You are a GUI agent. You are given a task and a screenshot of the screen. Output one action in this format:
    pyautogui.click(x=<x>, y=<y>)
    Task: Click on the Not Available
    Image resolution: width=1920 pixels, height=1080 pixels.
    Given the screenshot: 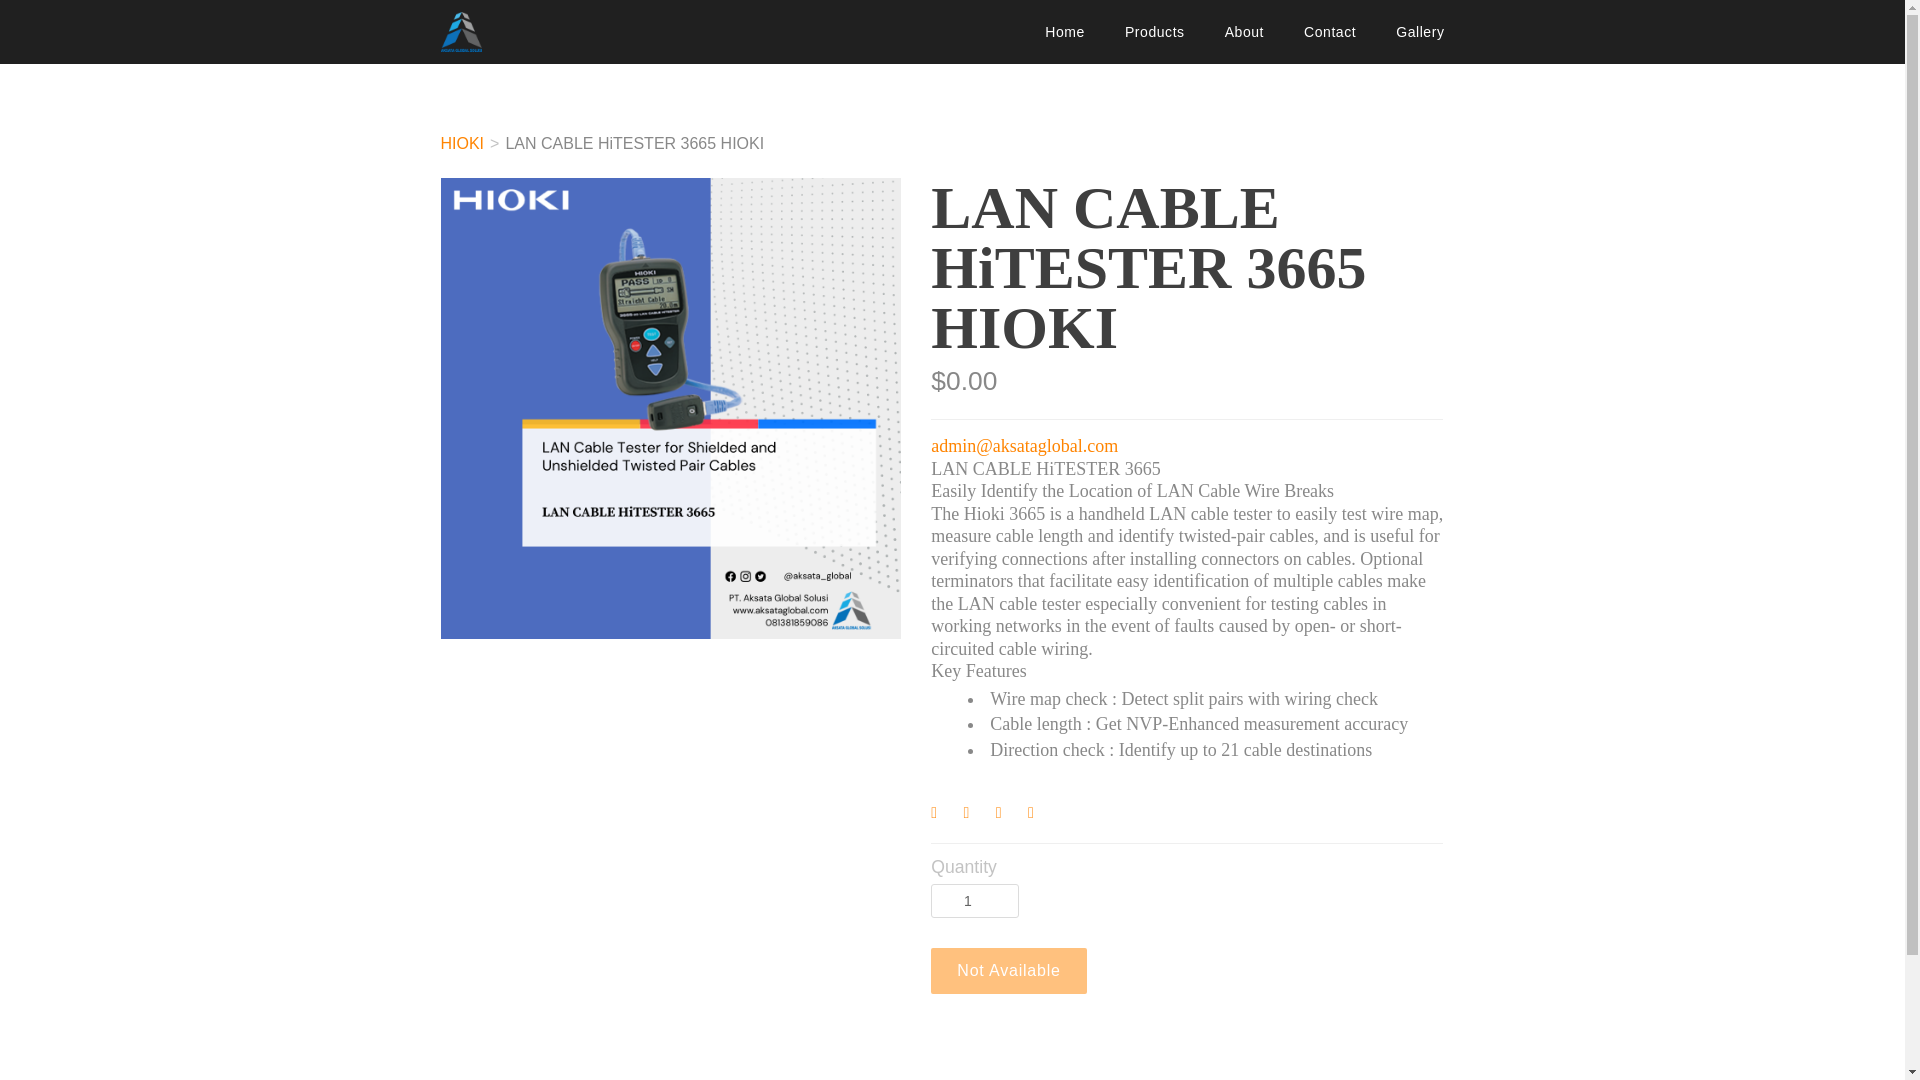 What is the action you would take?
    pyautogui.click(x=1008, y=970)
    